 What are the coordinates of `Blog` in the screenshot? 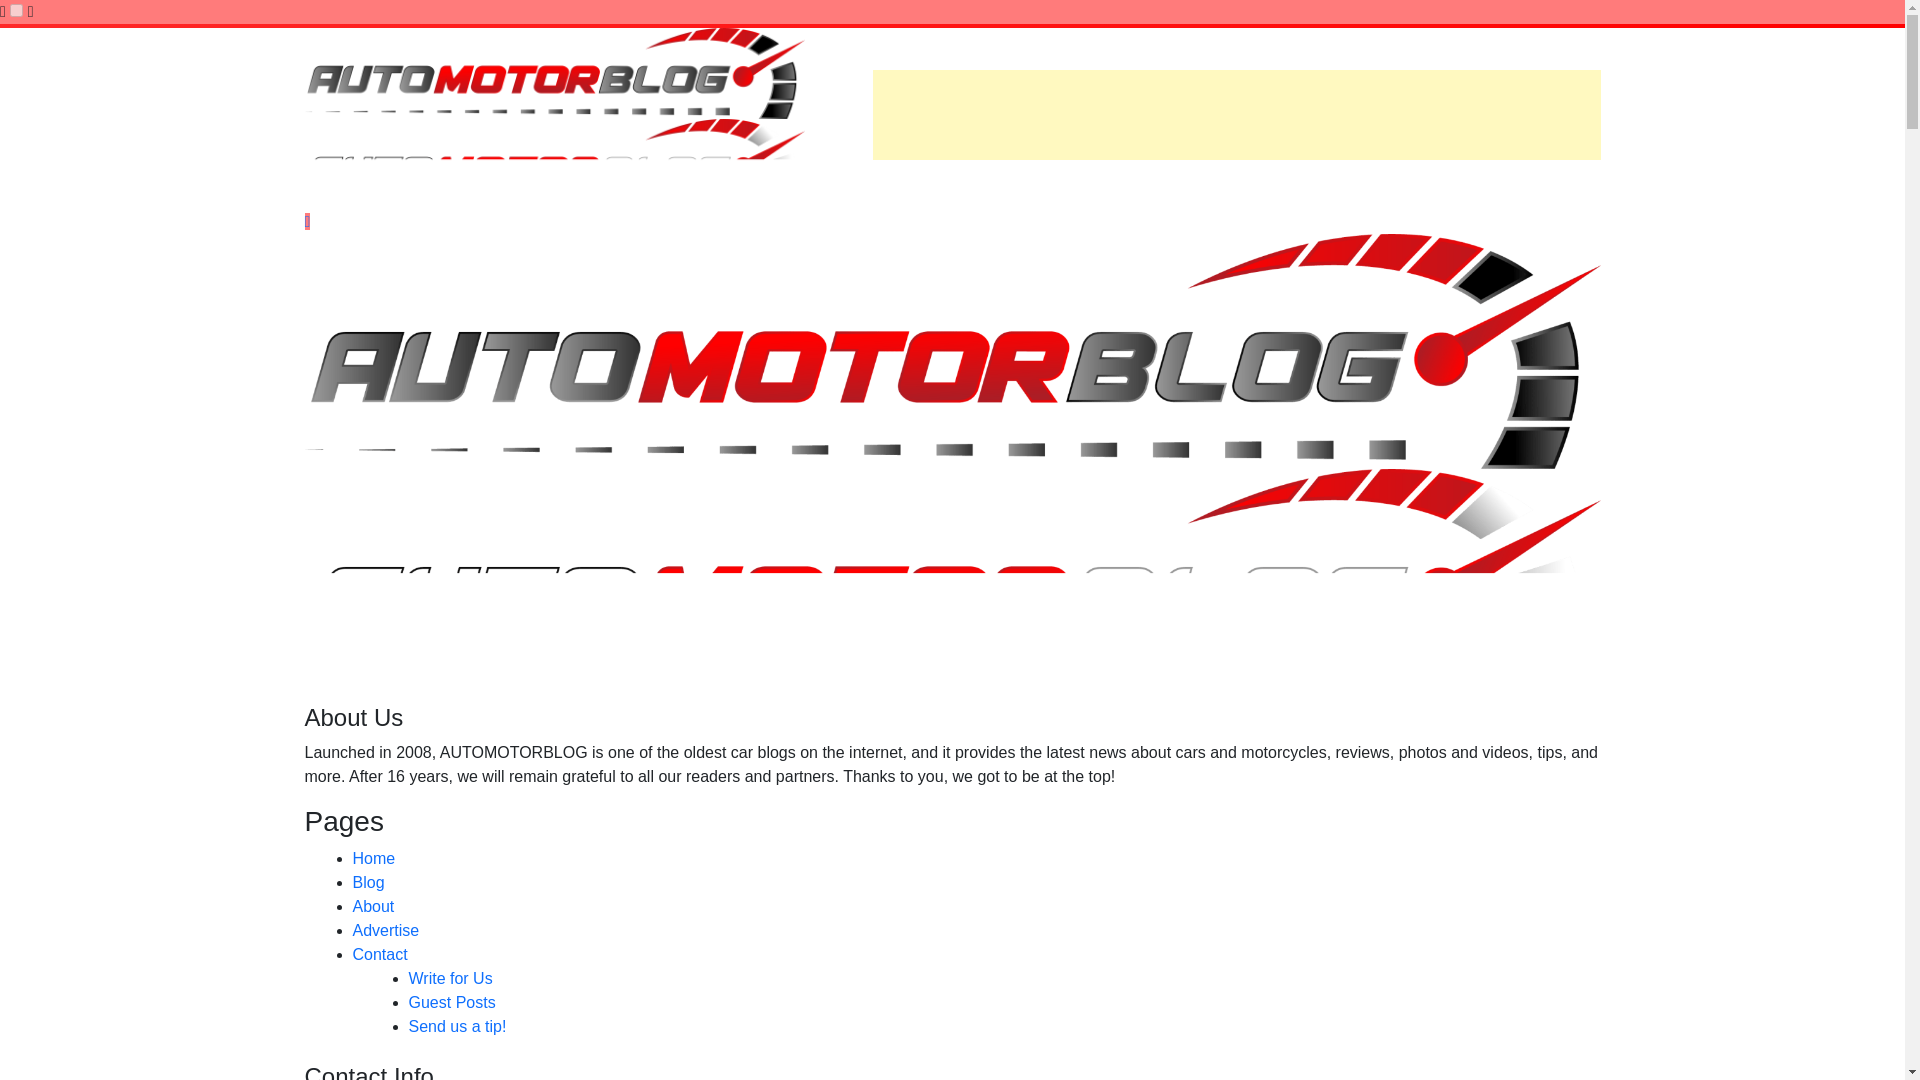 It's located at (368, 882).